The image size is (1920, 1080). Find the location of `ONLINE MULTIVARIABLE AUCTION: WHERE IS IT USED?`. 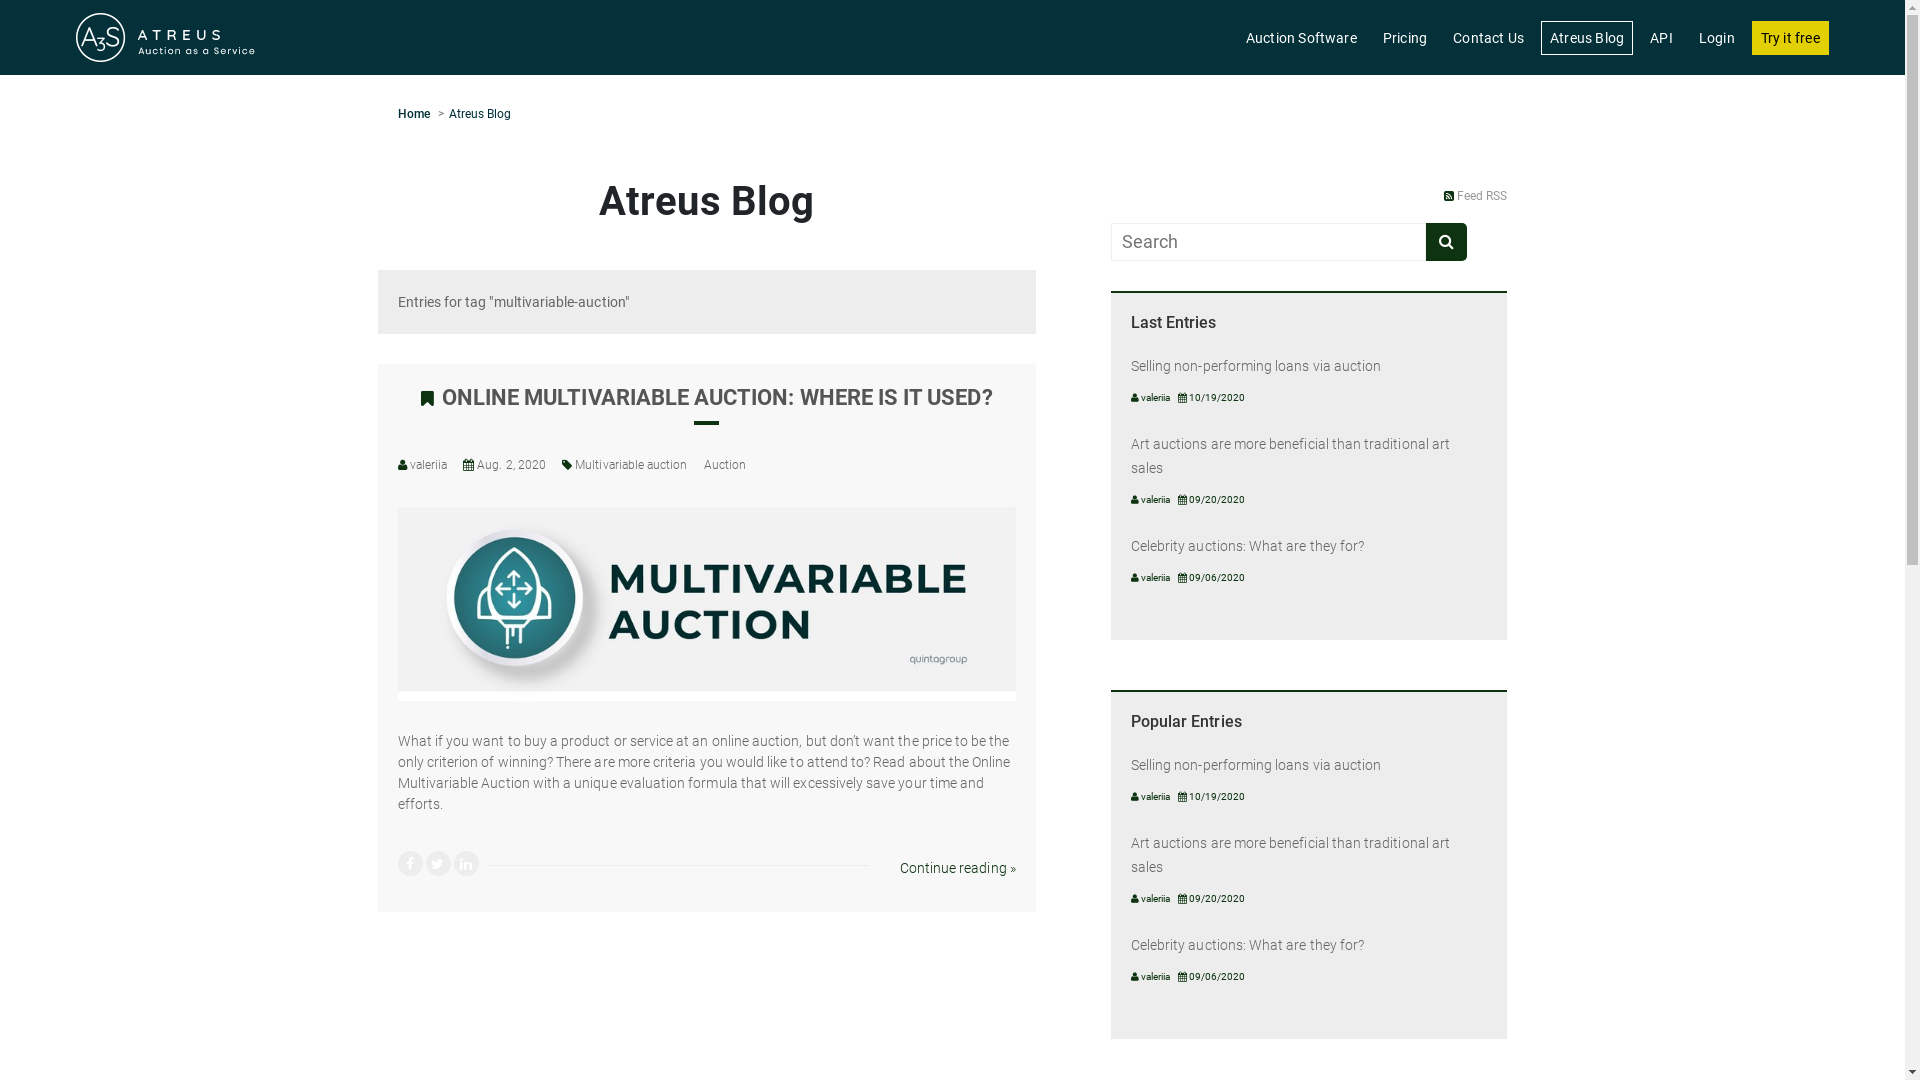

ONLINE MULTIVARIABLE AUCTION: WHERE IS IT USED? is located at coordinates (707, 404).